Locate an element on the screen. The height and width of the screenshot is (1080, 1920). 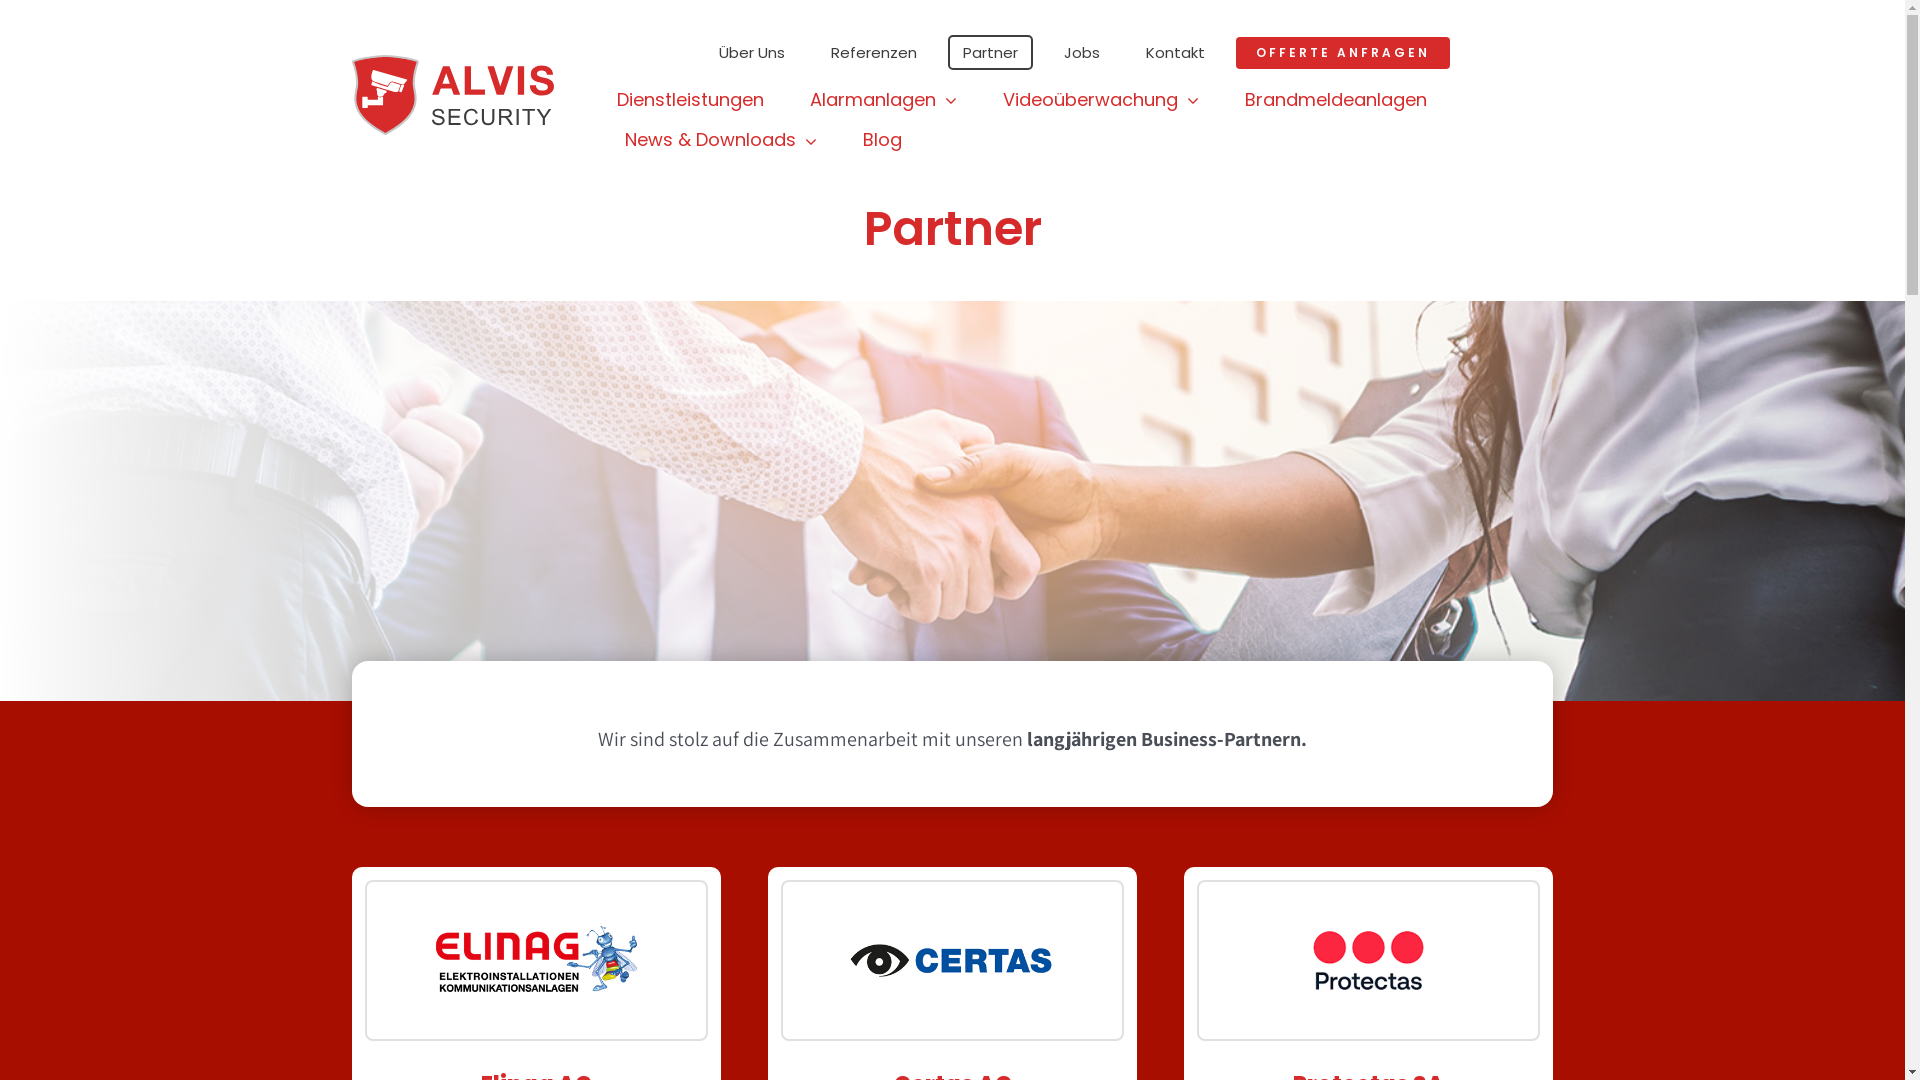
Alarmanlagen is located at coordinates (884, 100).